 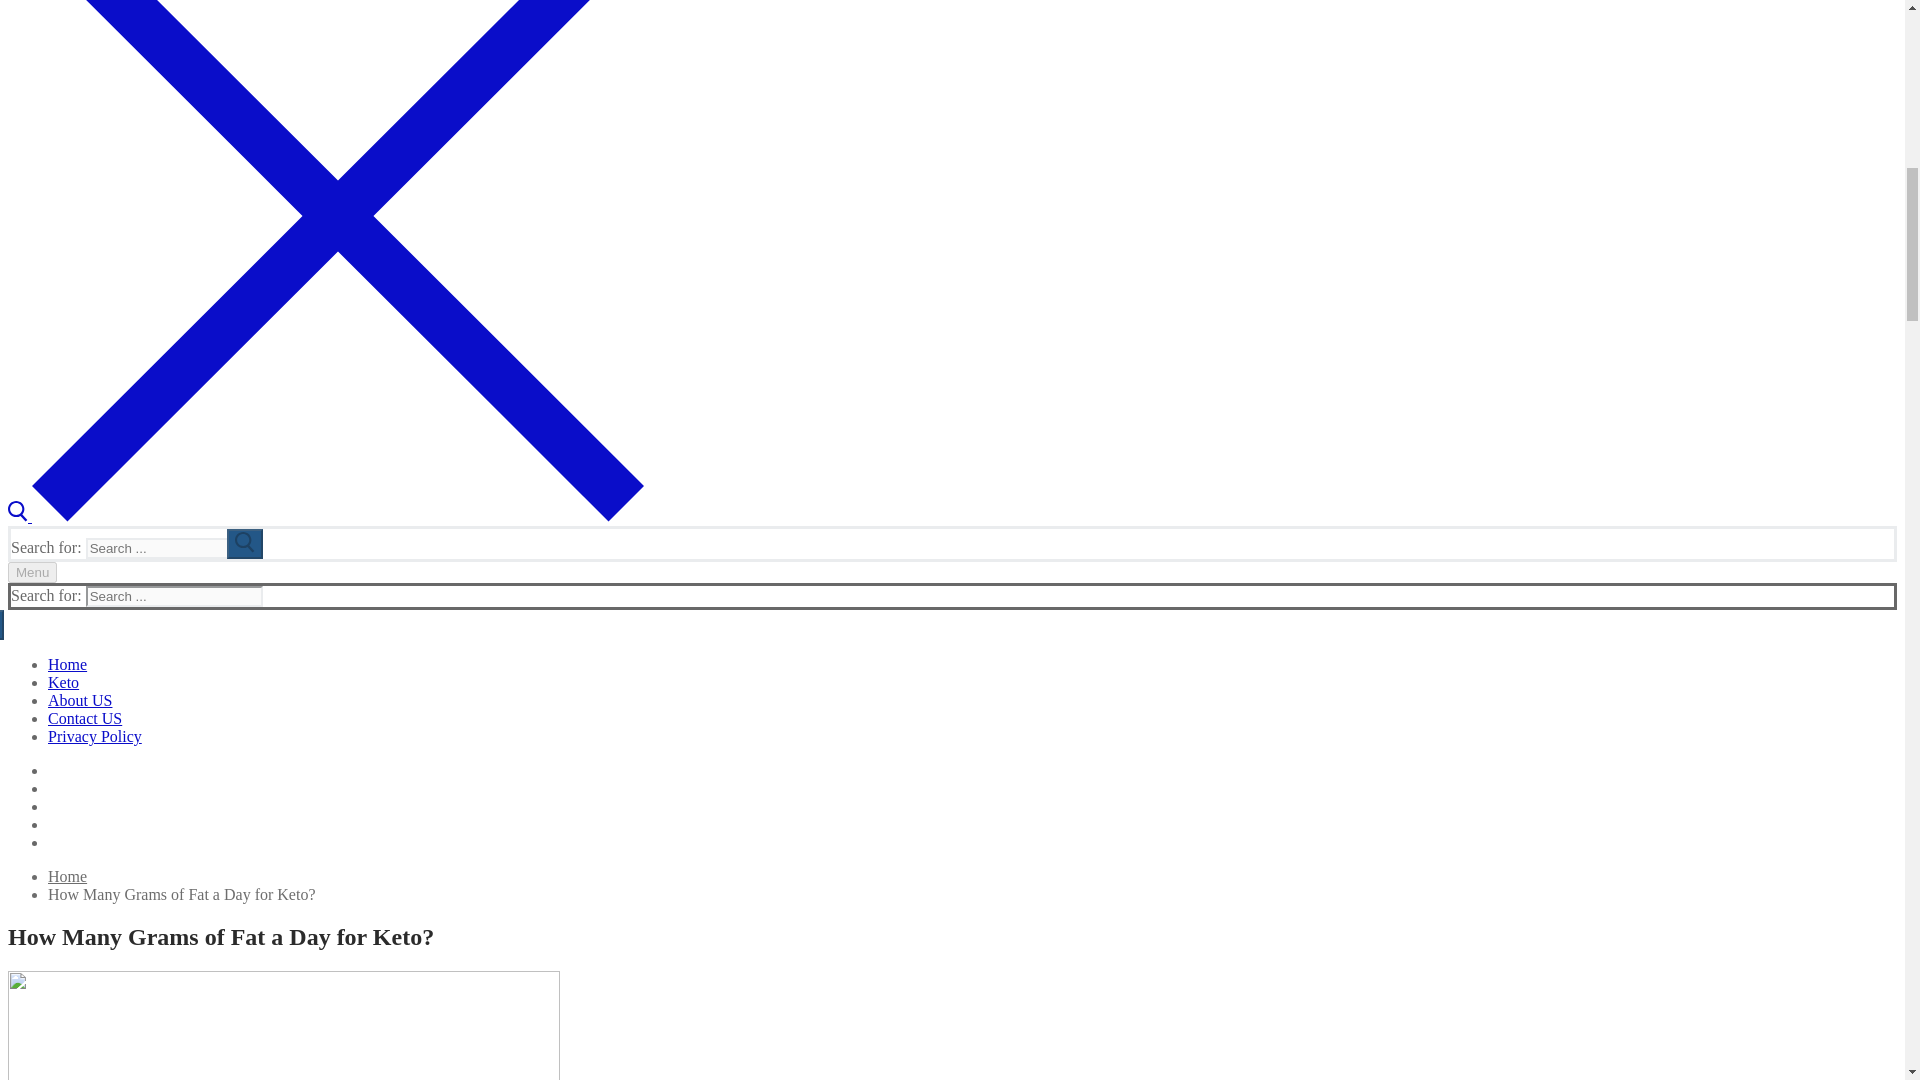 I want to click on Menu, so click(x=32, y=572).